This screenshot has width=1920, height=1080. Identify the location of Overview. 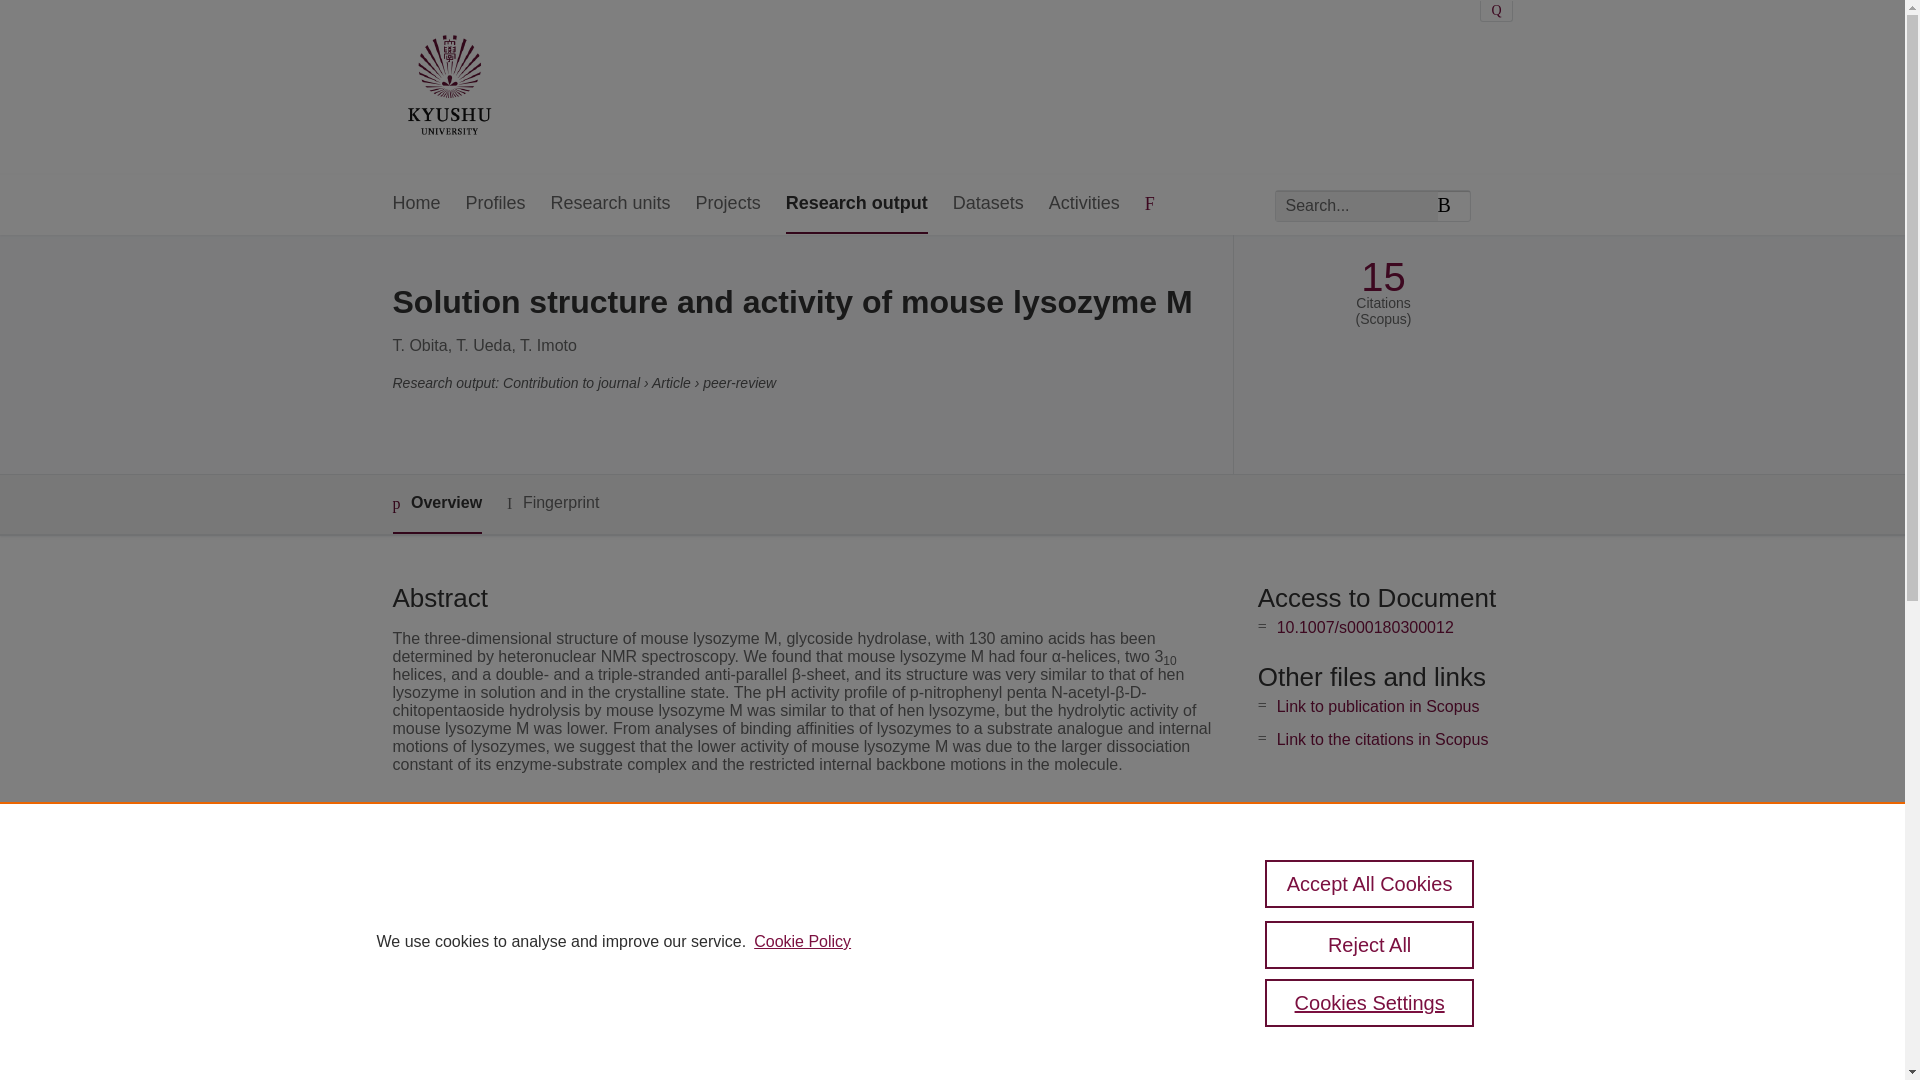
(436, 504).